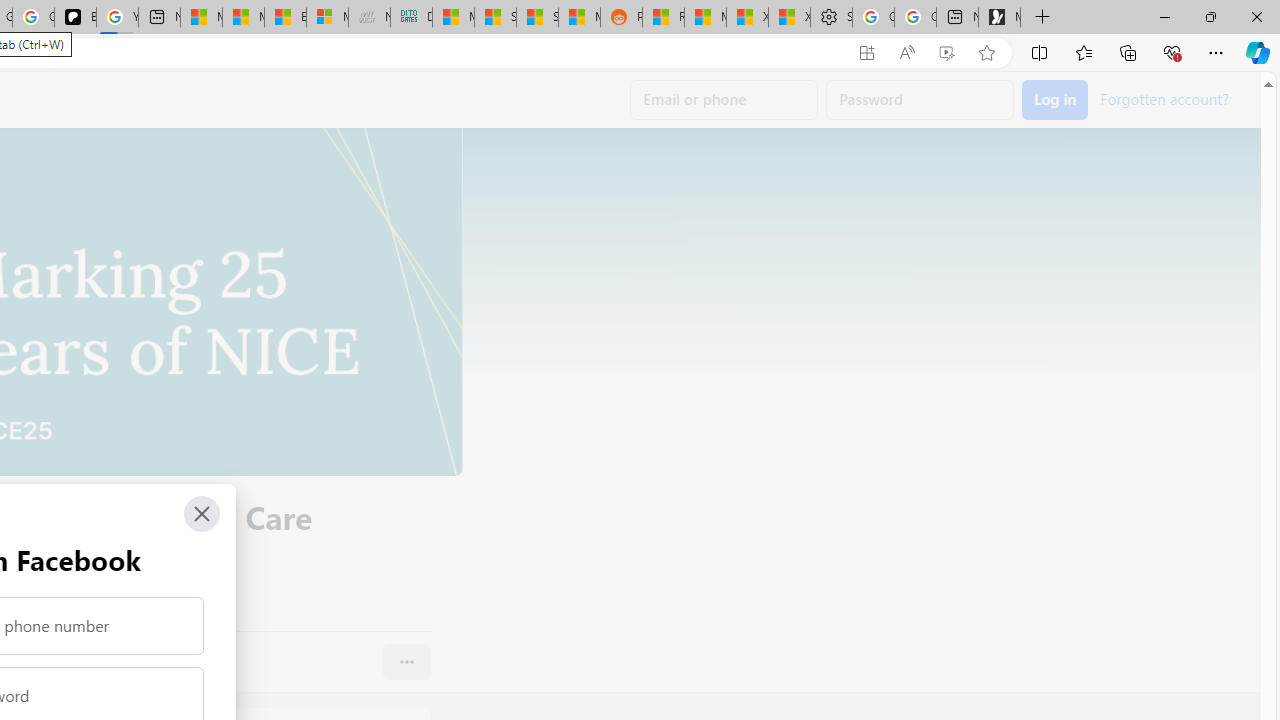  Describe the element at coordinates (867, 53) in the screenshot. I see `App available. Install Facebook` at that location.